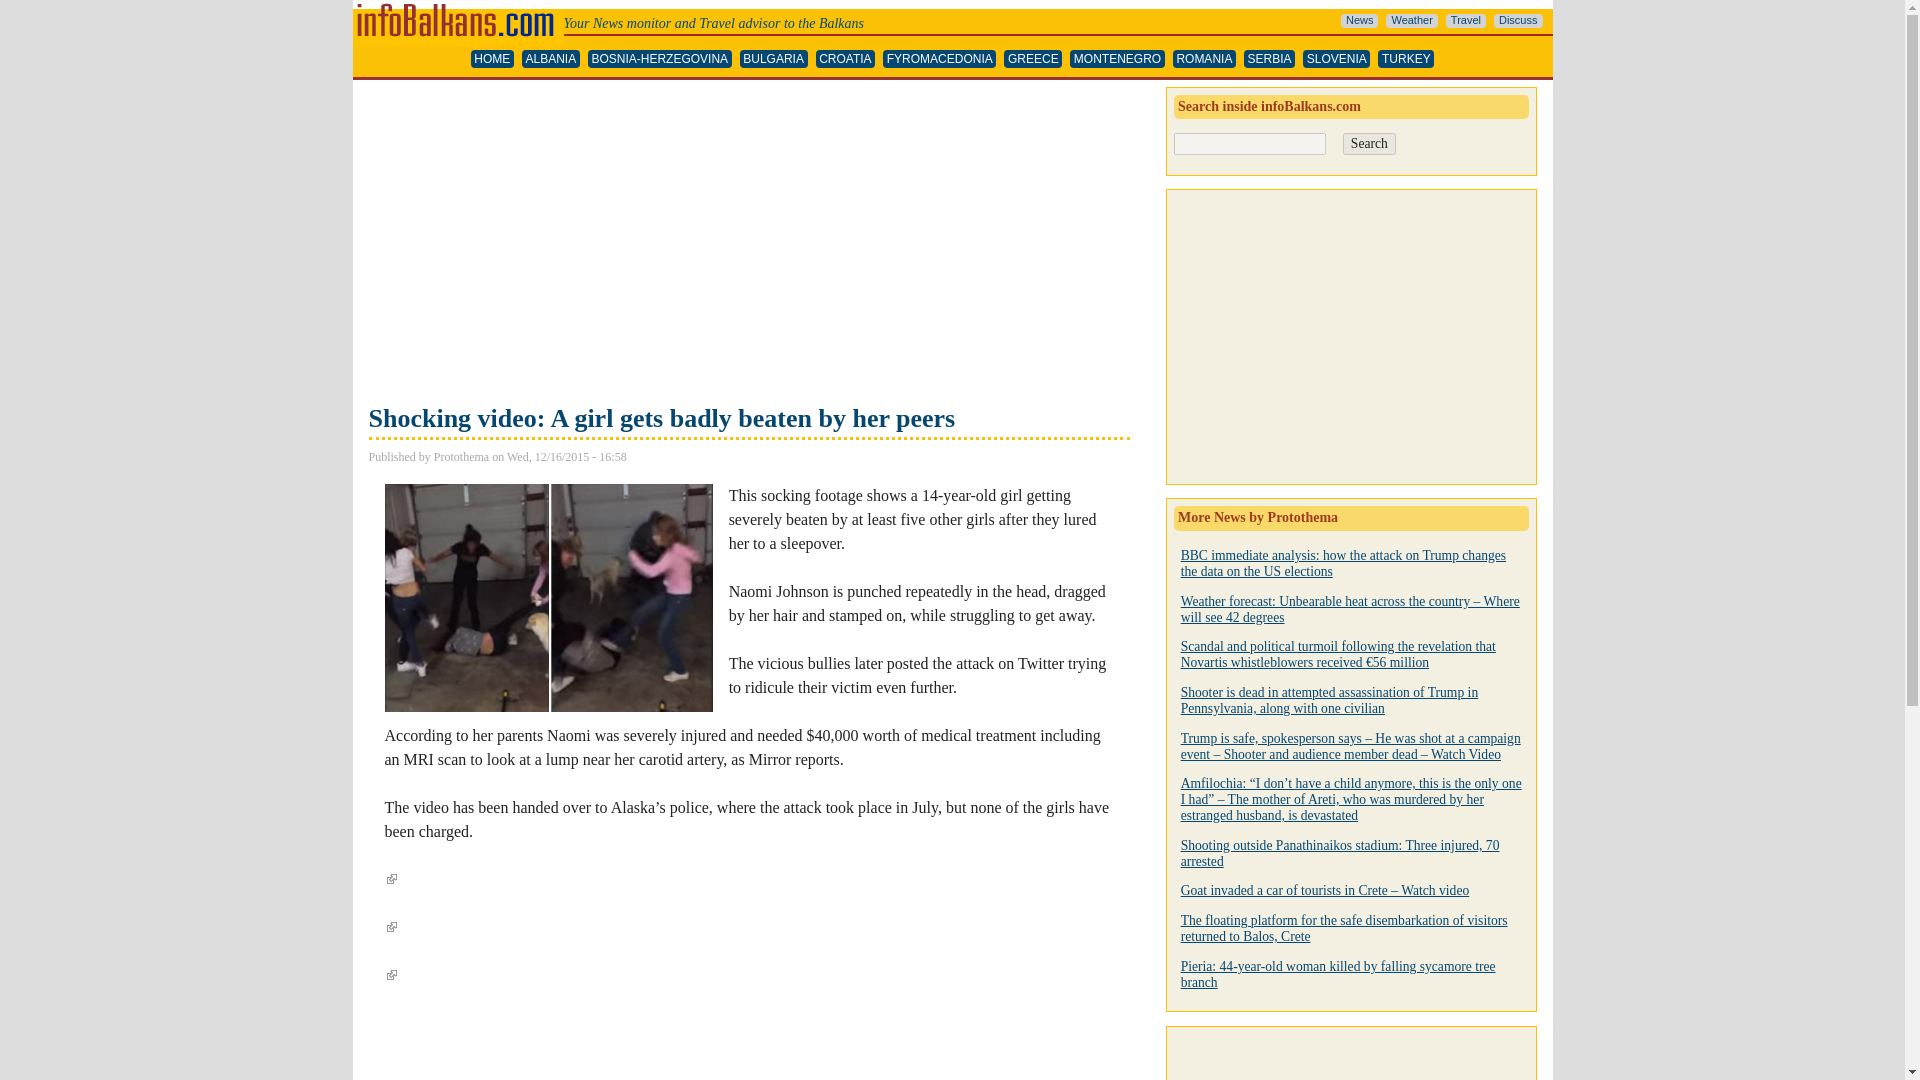 This screenshot has width=1920, height=1080. Describe the element at coordinates (1032, 59) in the screenshot. I see `GREECE` at that location.